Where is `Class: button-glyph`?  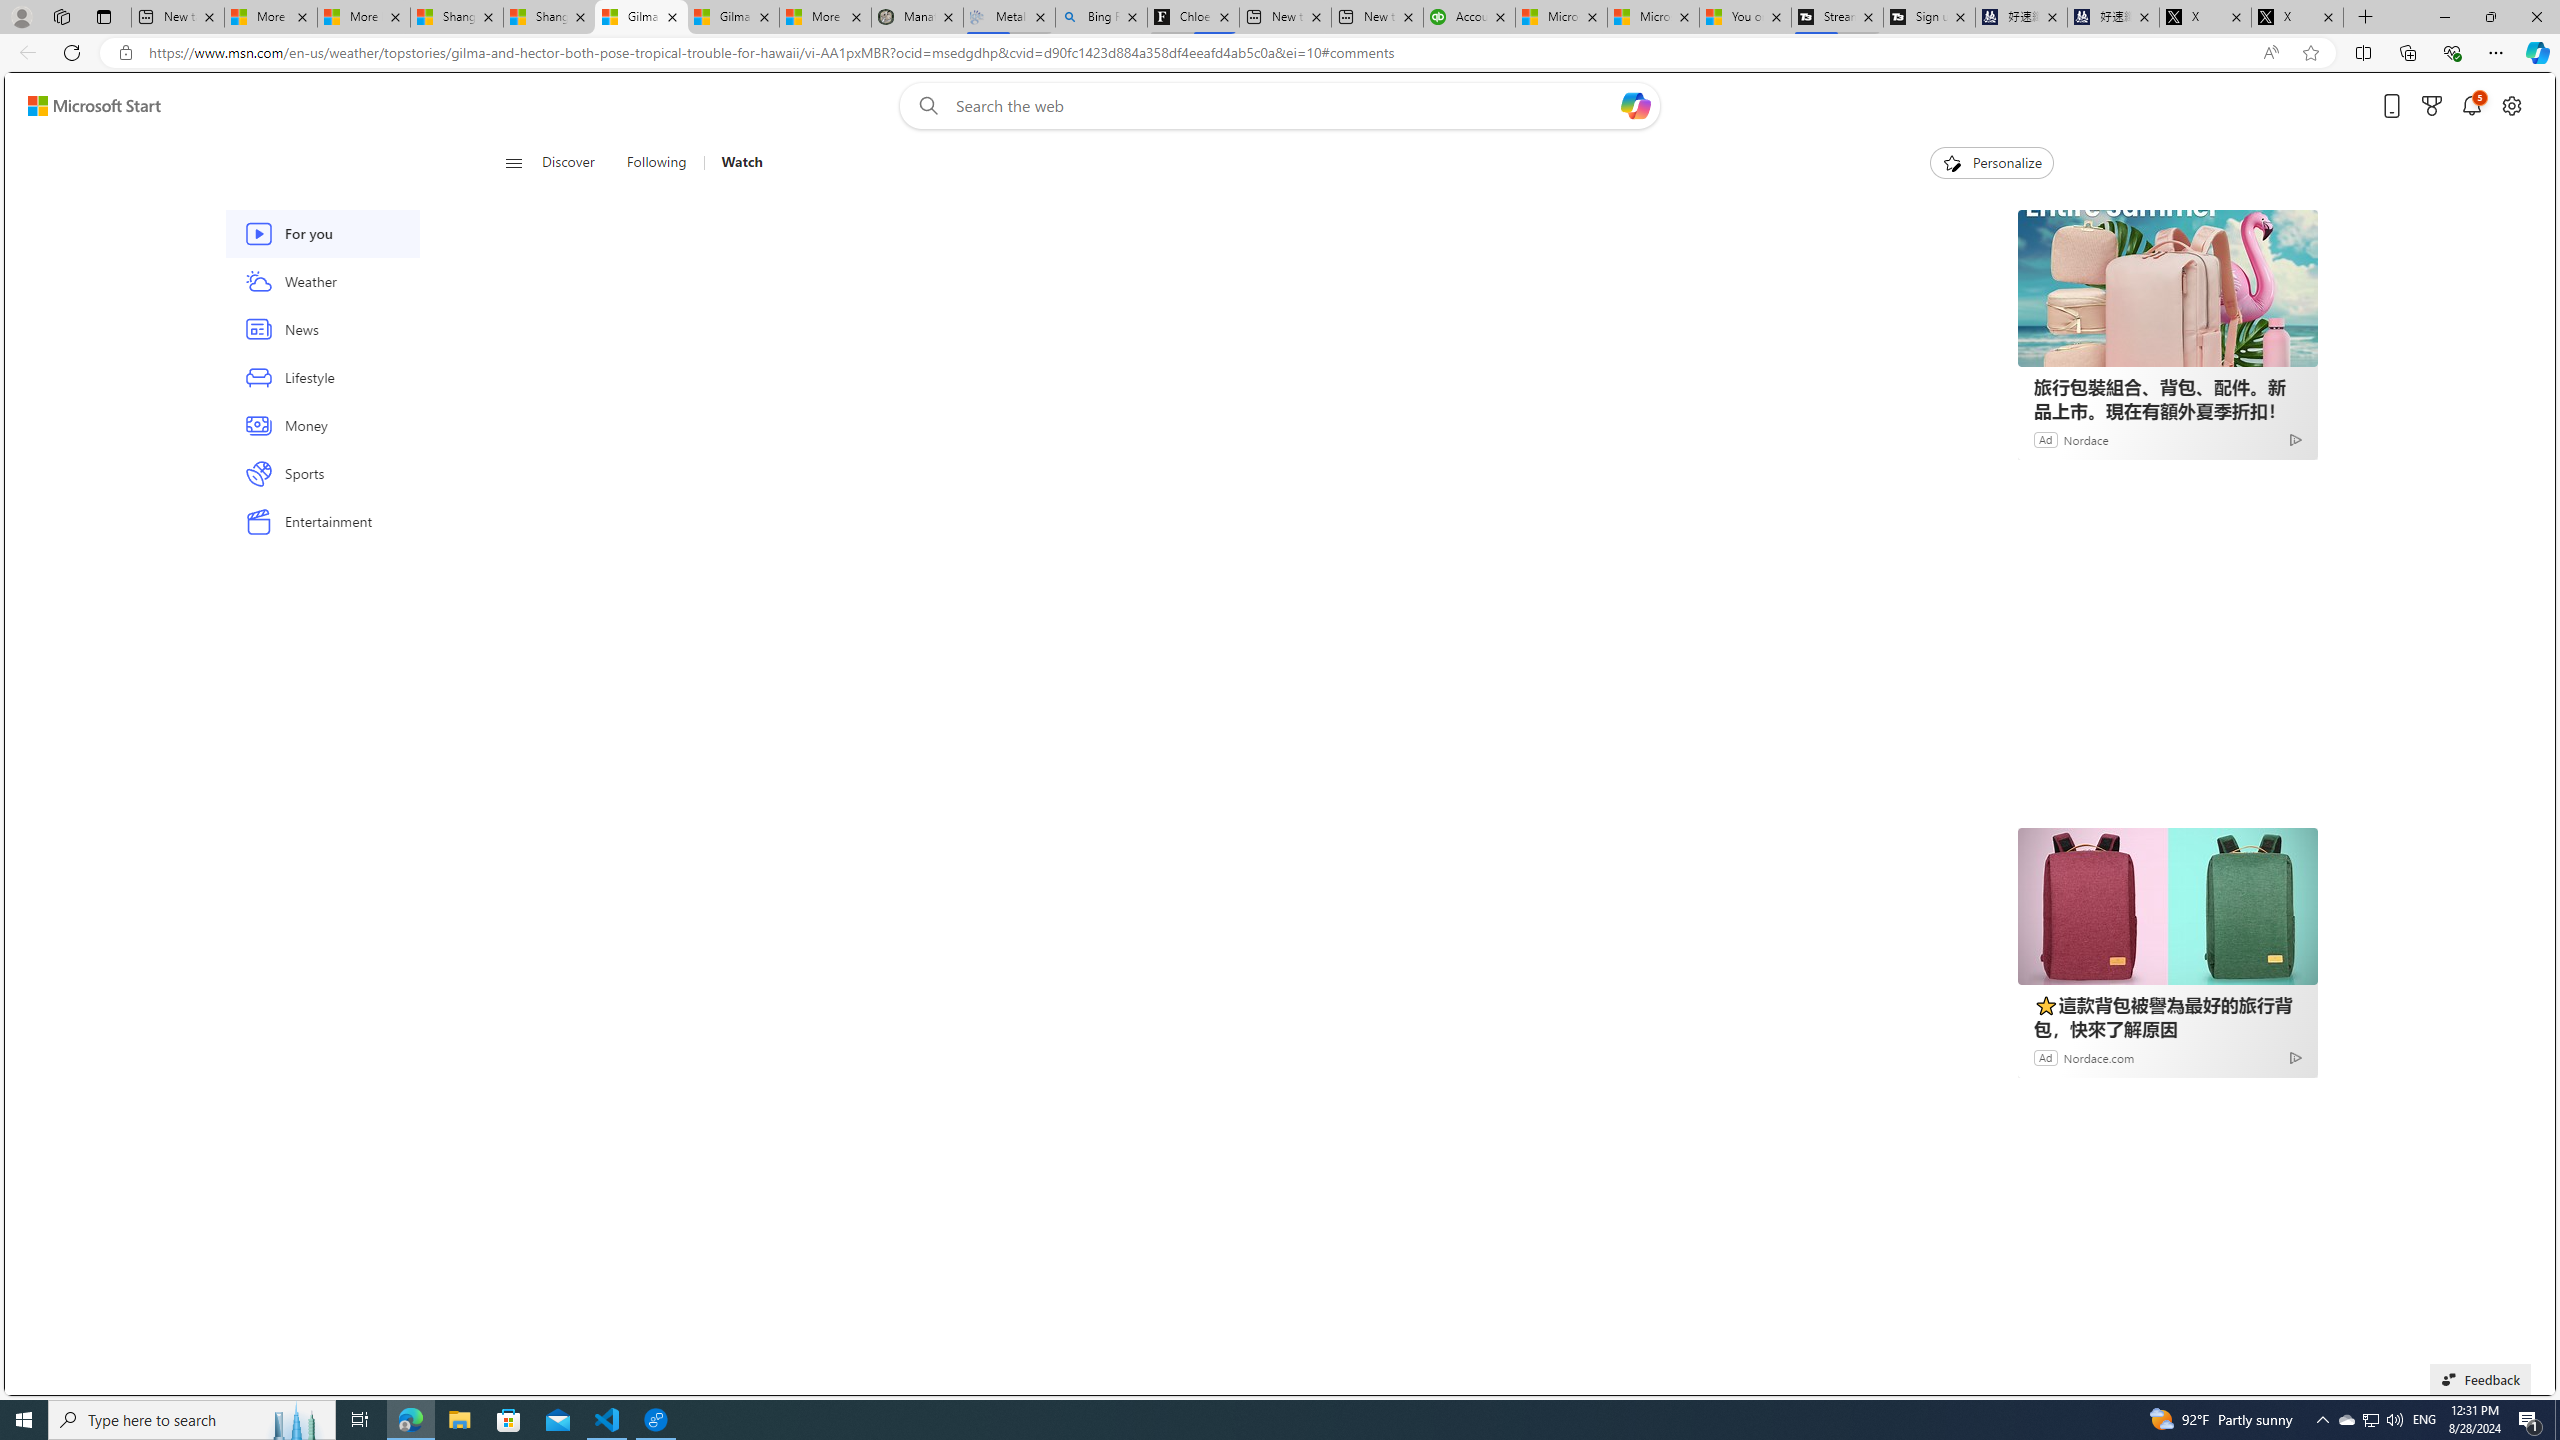
Class: button-glyph is located at coordinates (514, 163).